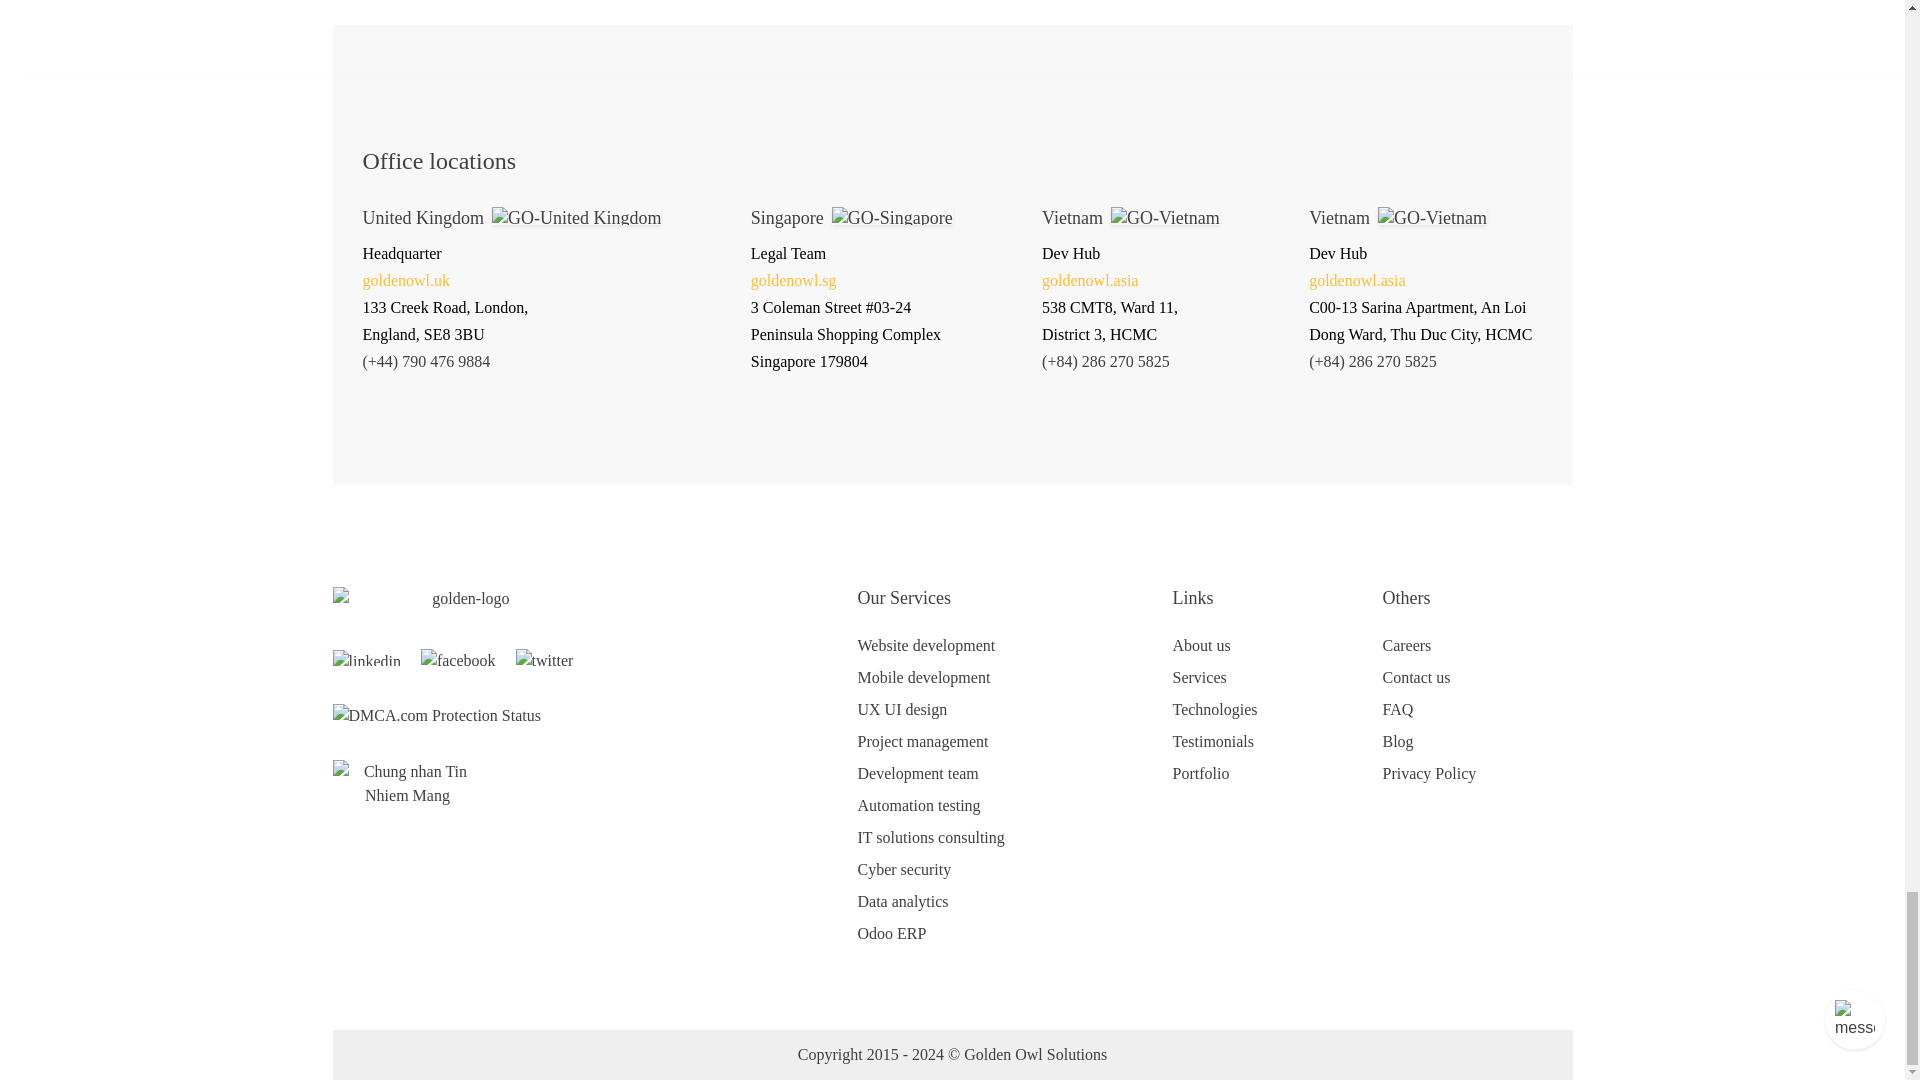 This screenshot has width=1920, height=1080. I want to click on DMCA.com Protection Status, so click(436, 714).